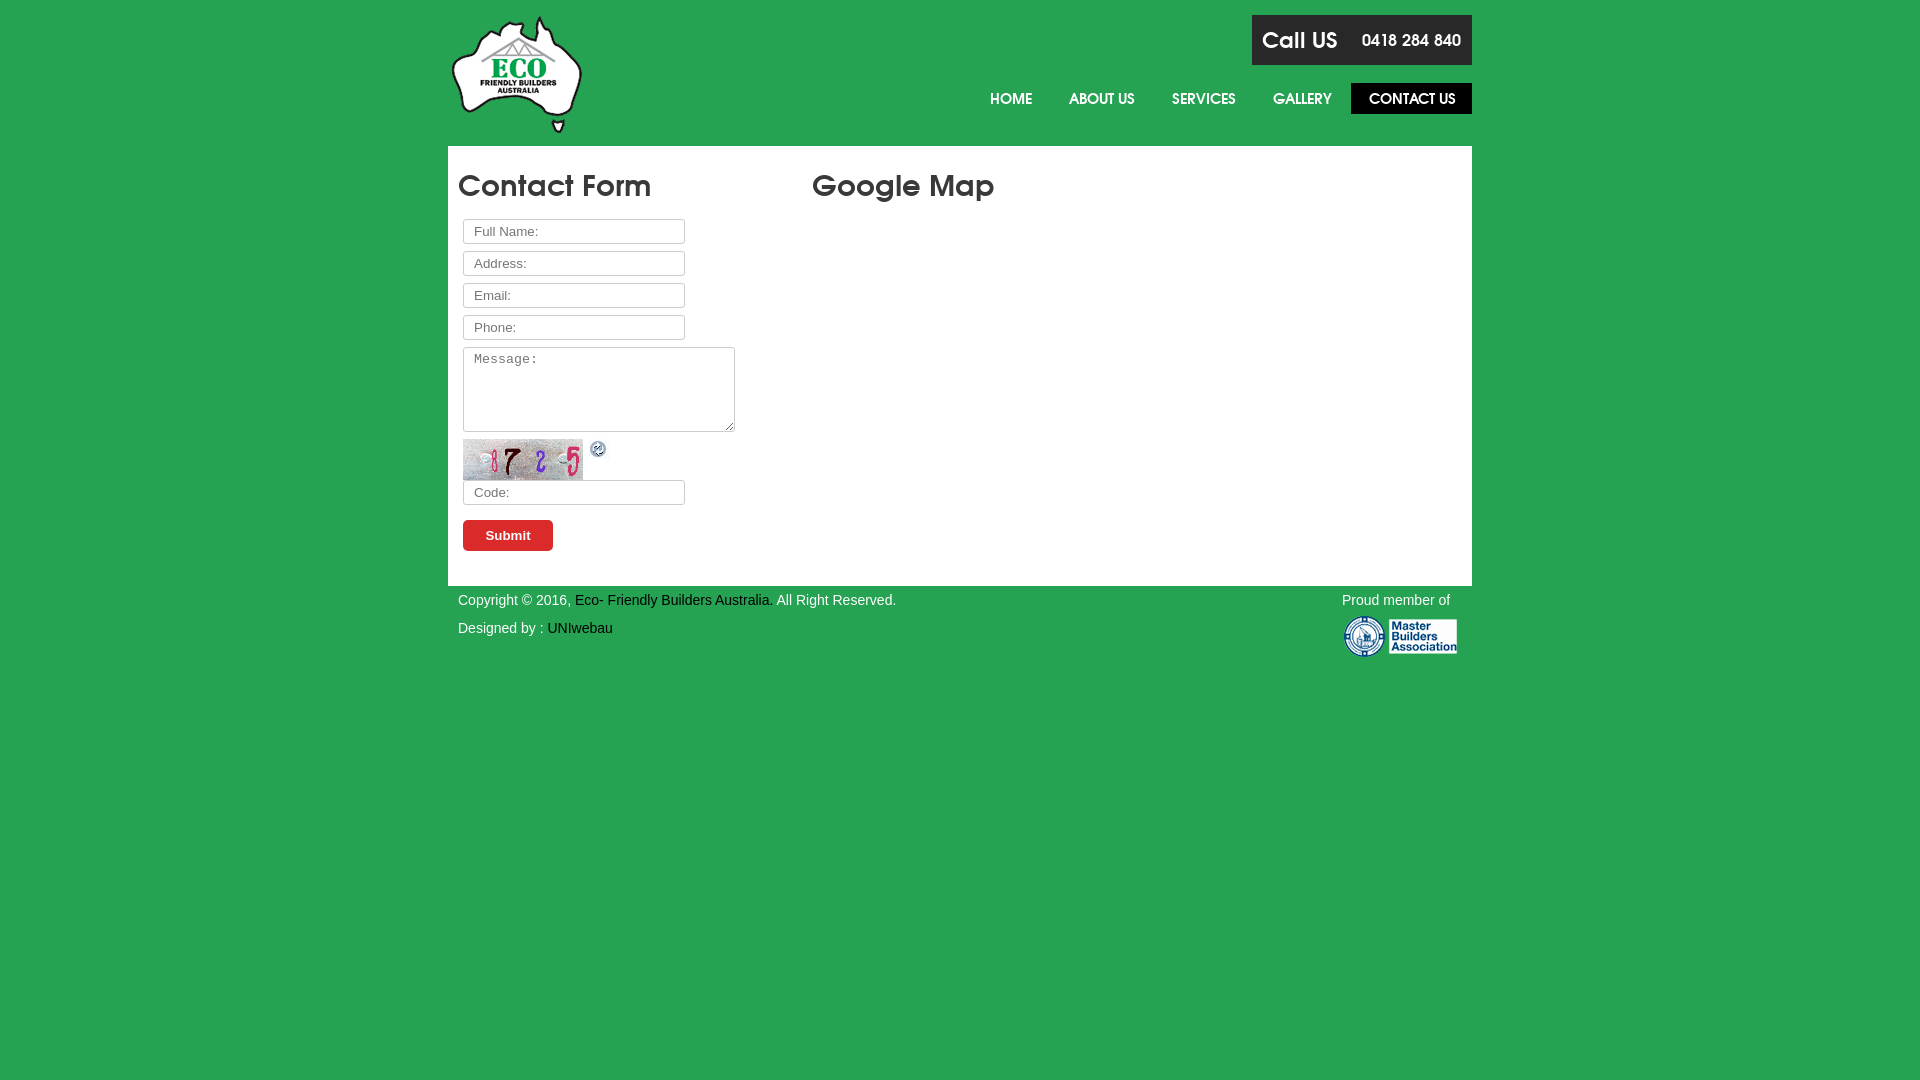 This screenshot has width=1920, height=1080. I want to click on 0418 284 840, so click(1412, 40).